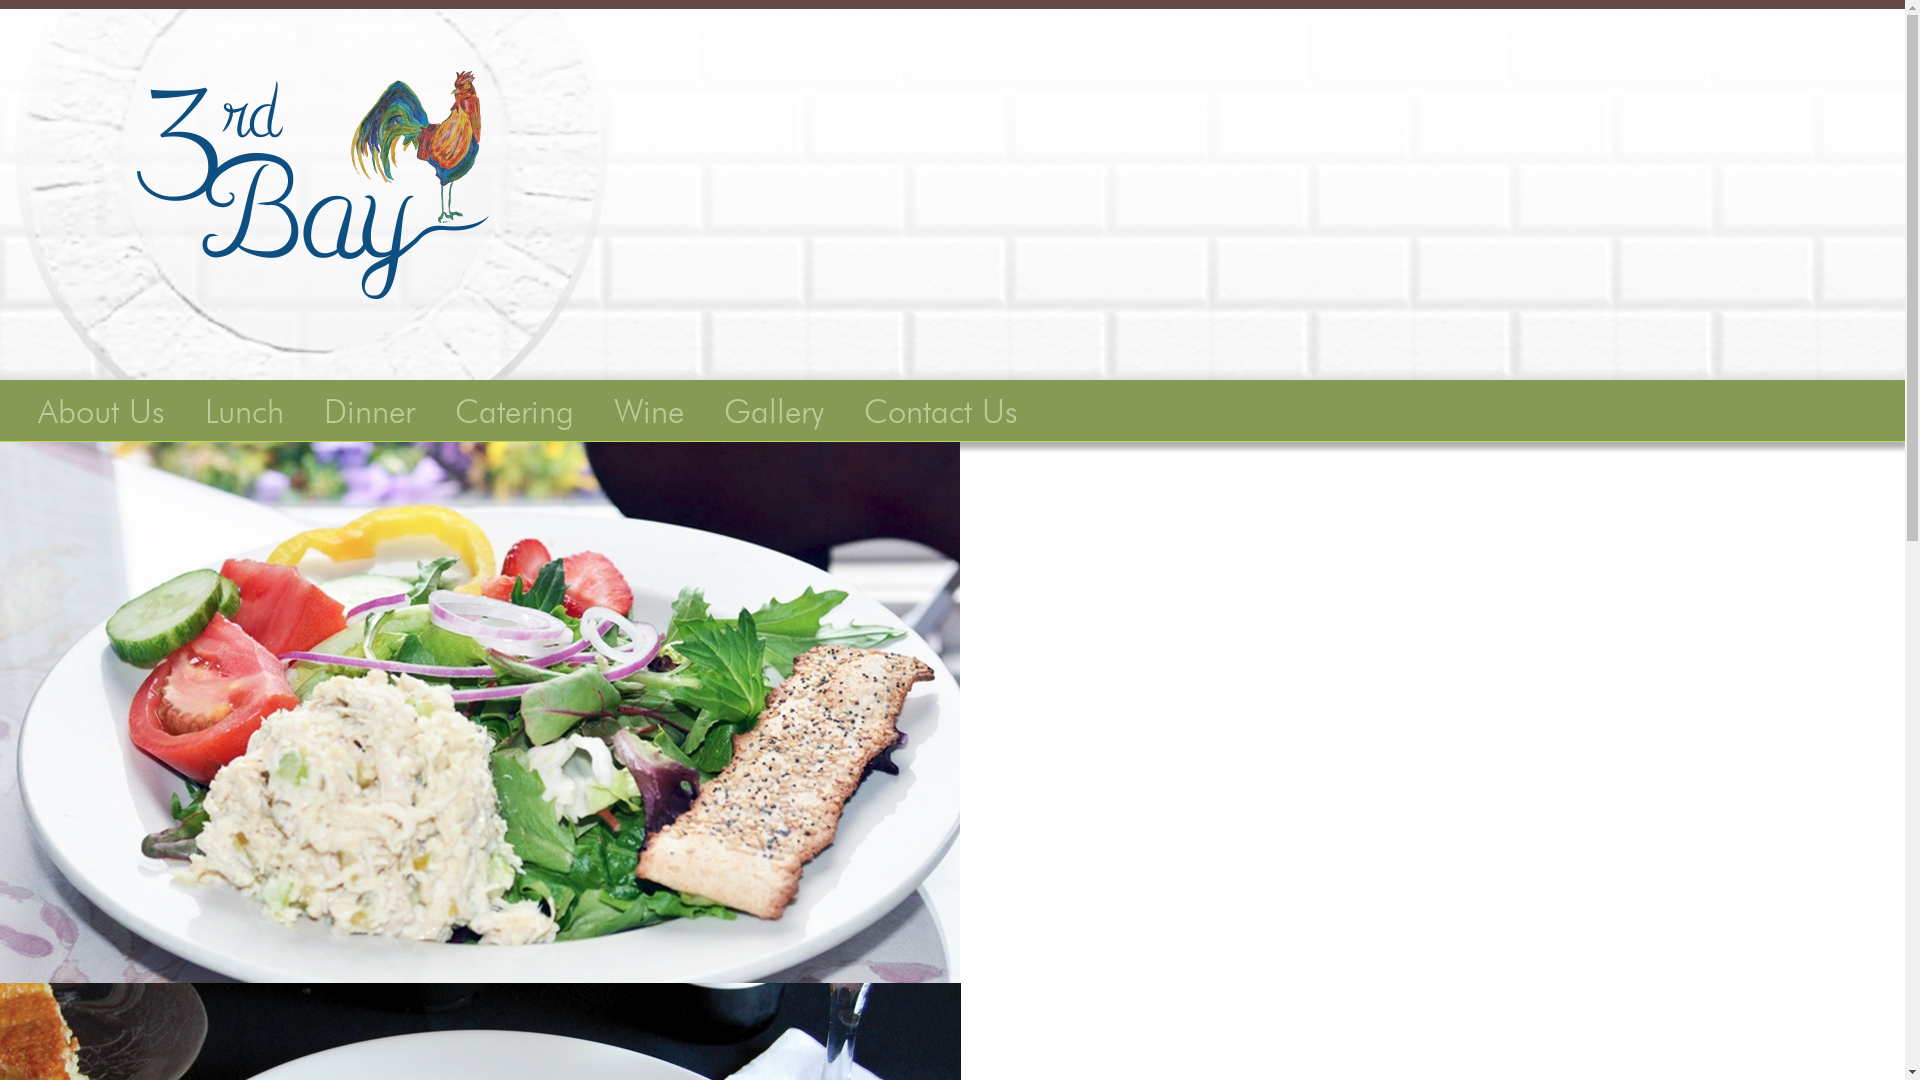 This screenshot has height=1080, width=1920. Describe the element at coordinates (774, 409) in the screenshot. I see `Gallery` at that location.